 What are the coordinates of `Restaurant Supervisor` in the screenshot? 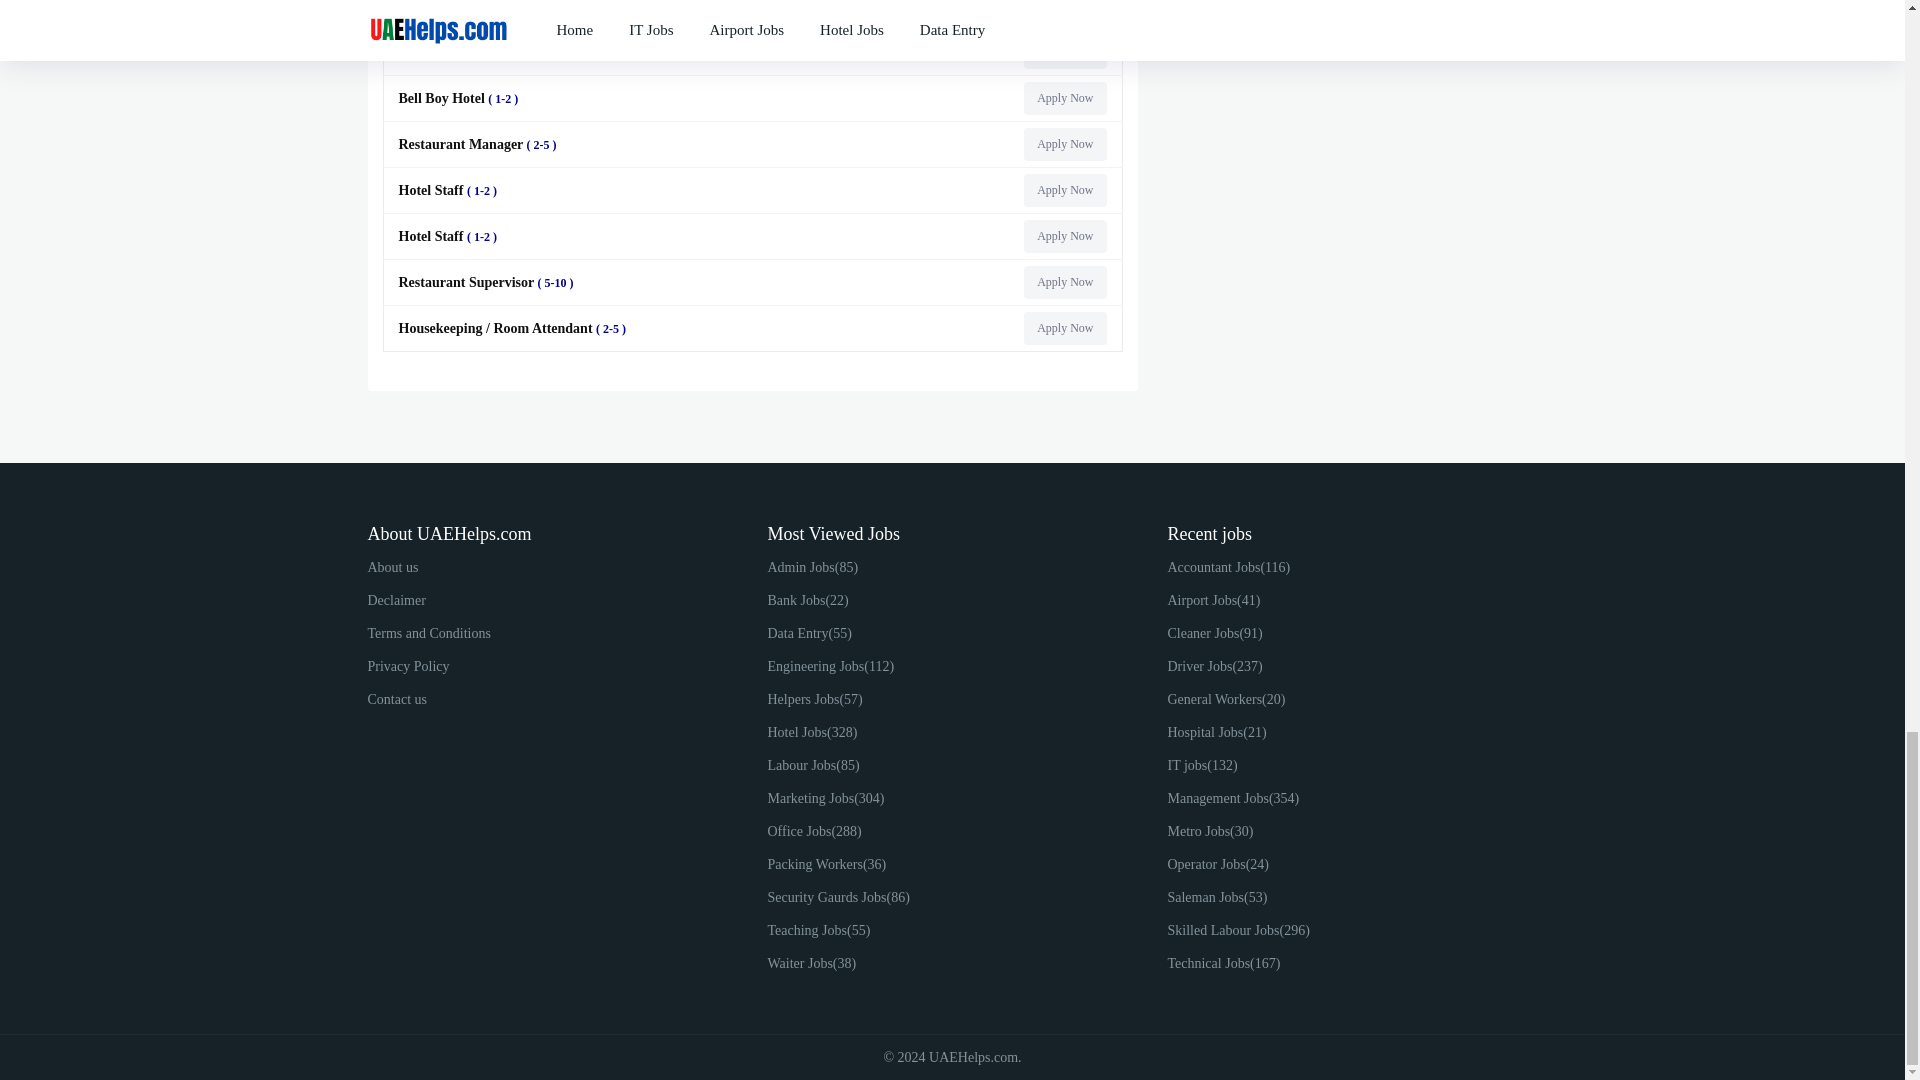 It's located at (486, 7).